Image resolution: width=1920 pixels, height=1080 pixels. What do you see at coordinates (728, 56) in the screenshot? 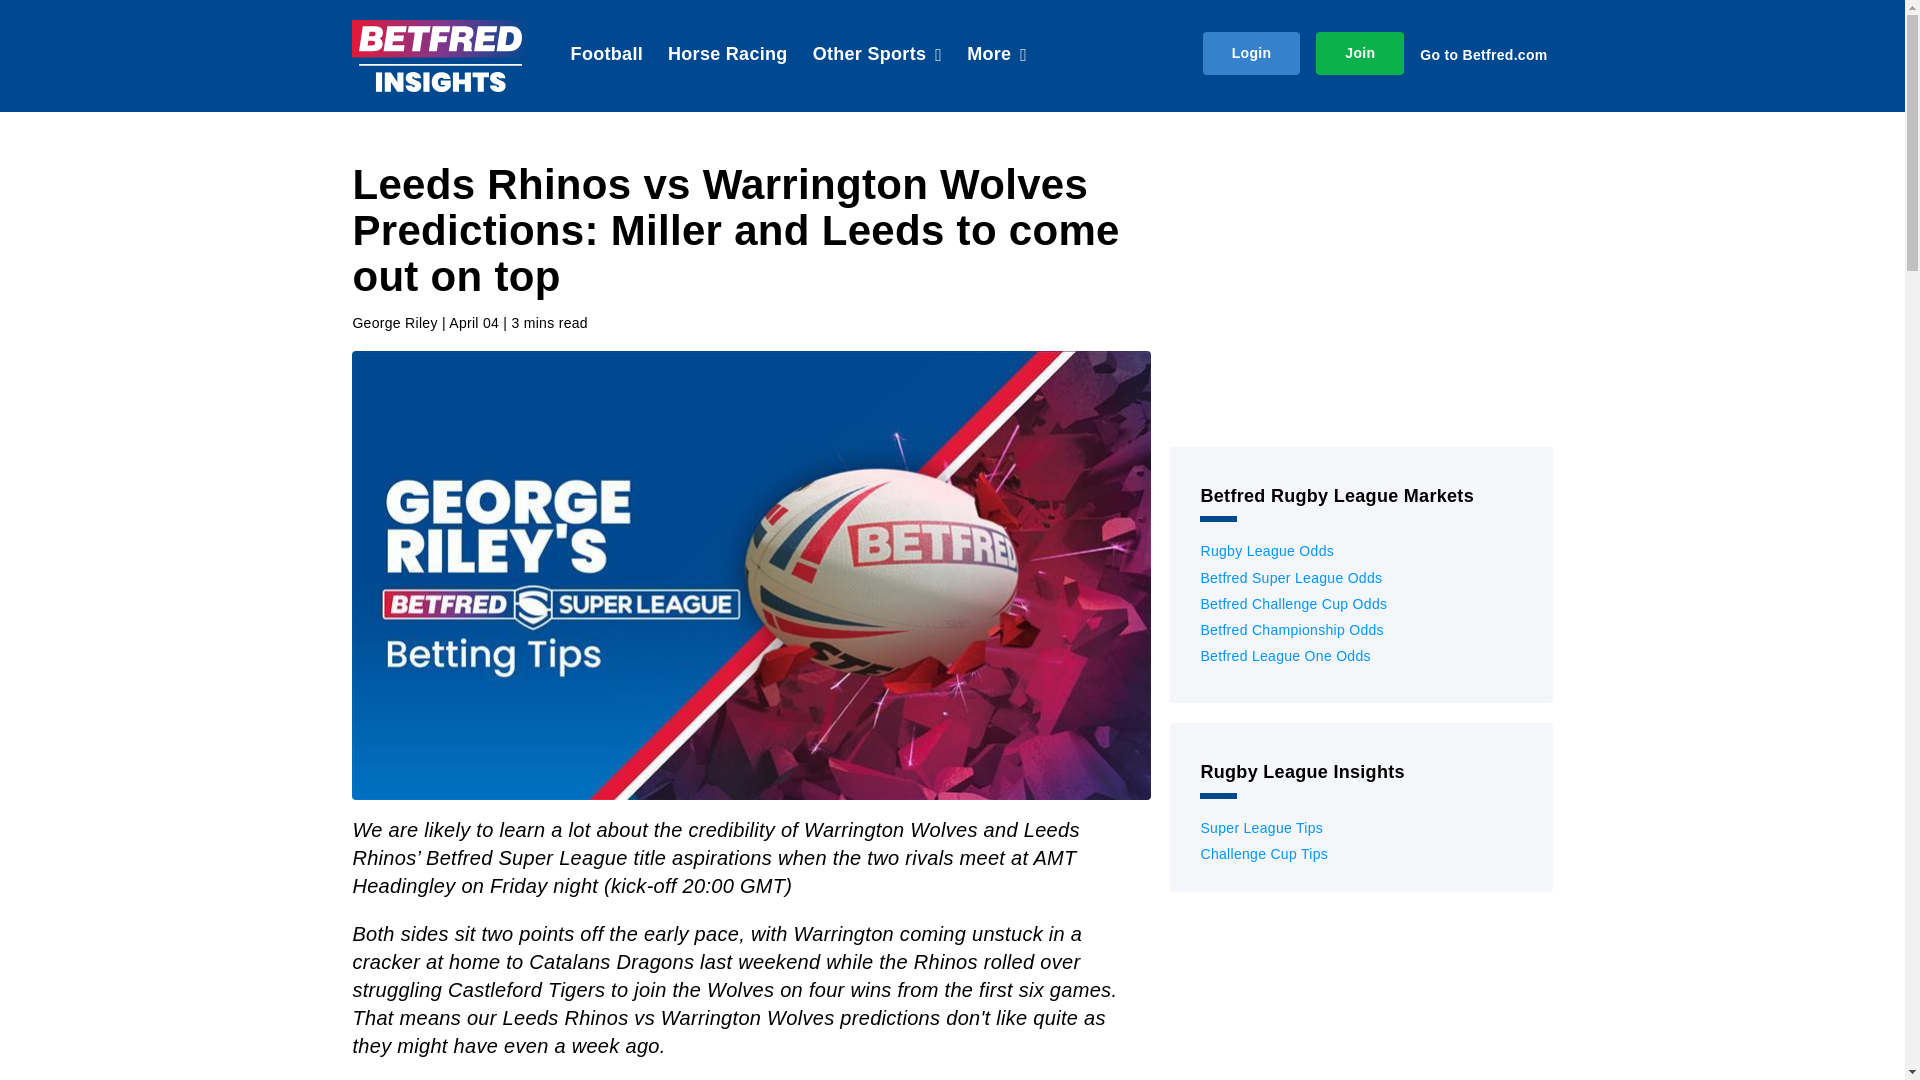
I see `Horse Racing` at bounding box center [728, 56].